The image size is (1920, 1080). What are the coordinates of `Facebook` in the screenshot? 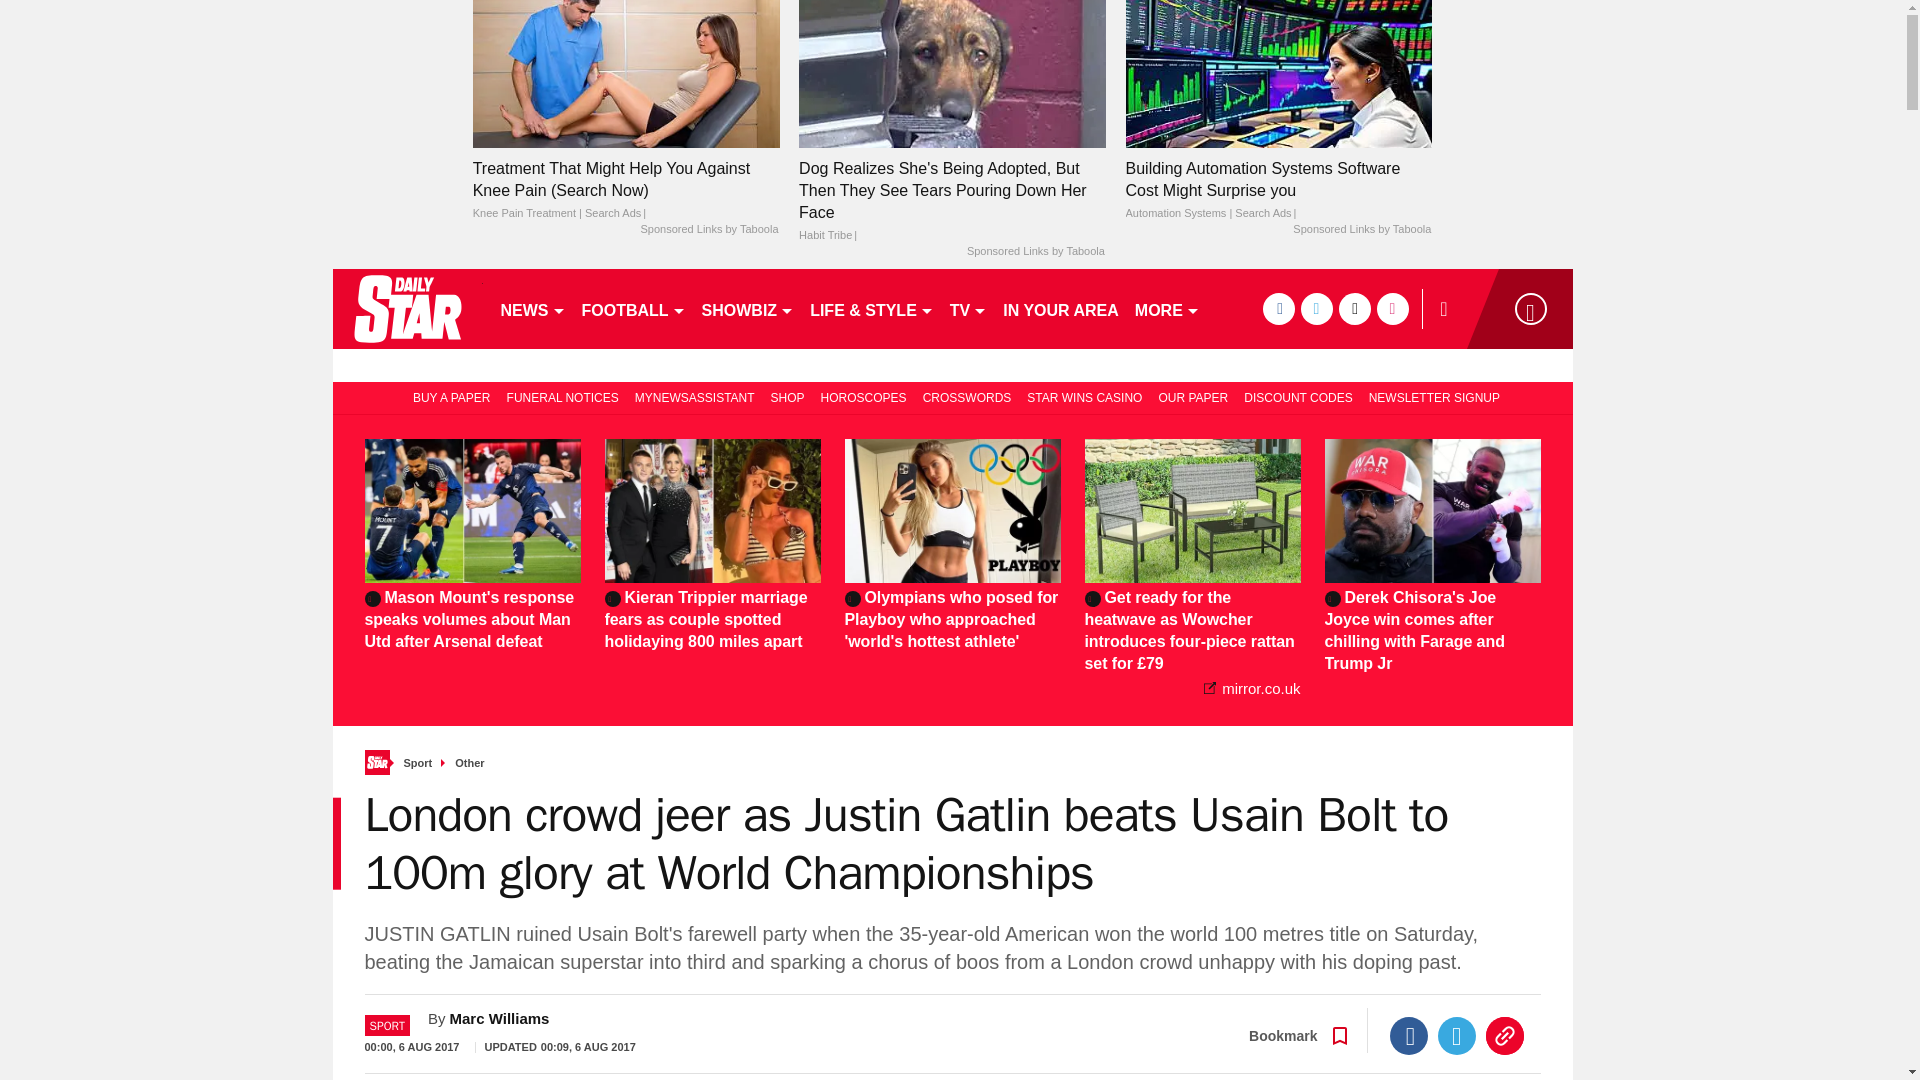 It's located at (1409, 1036).